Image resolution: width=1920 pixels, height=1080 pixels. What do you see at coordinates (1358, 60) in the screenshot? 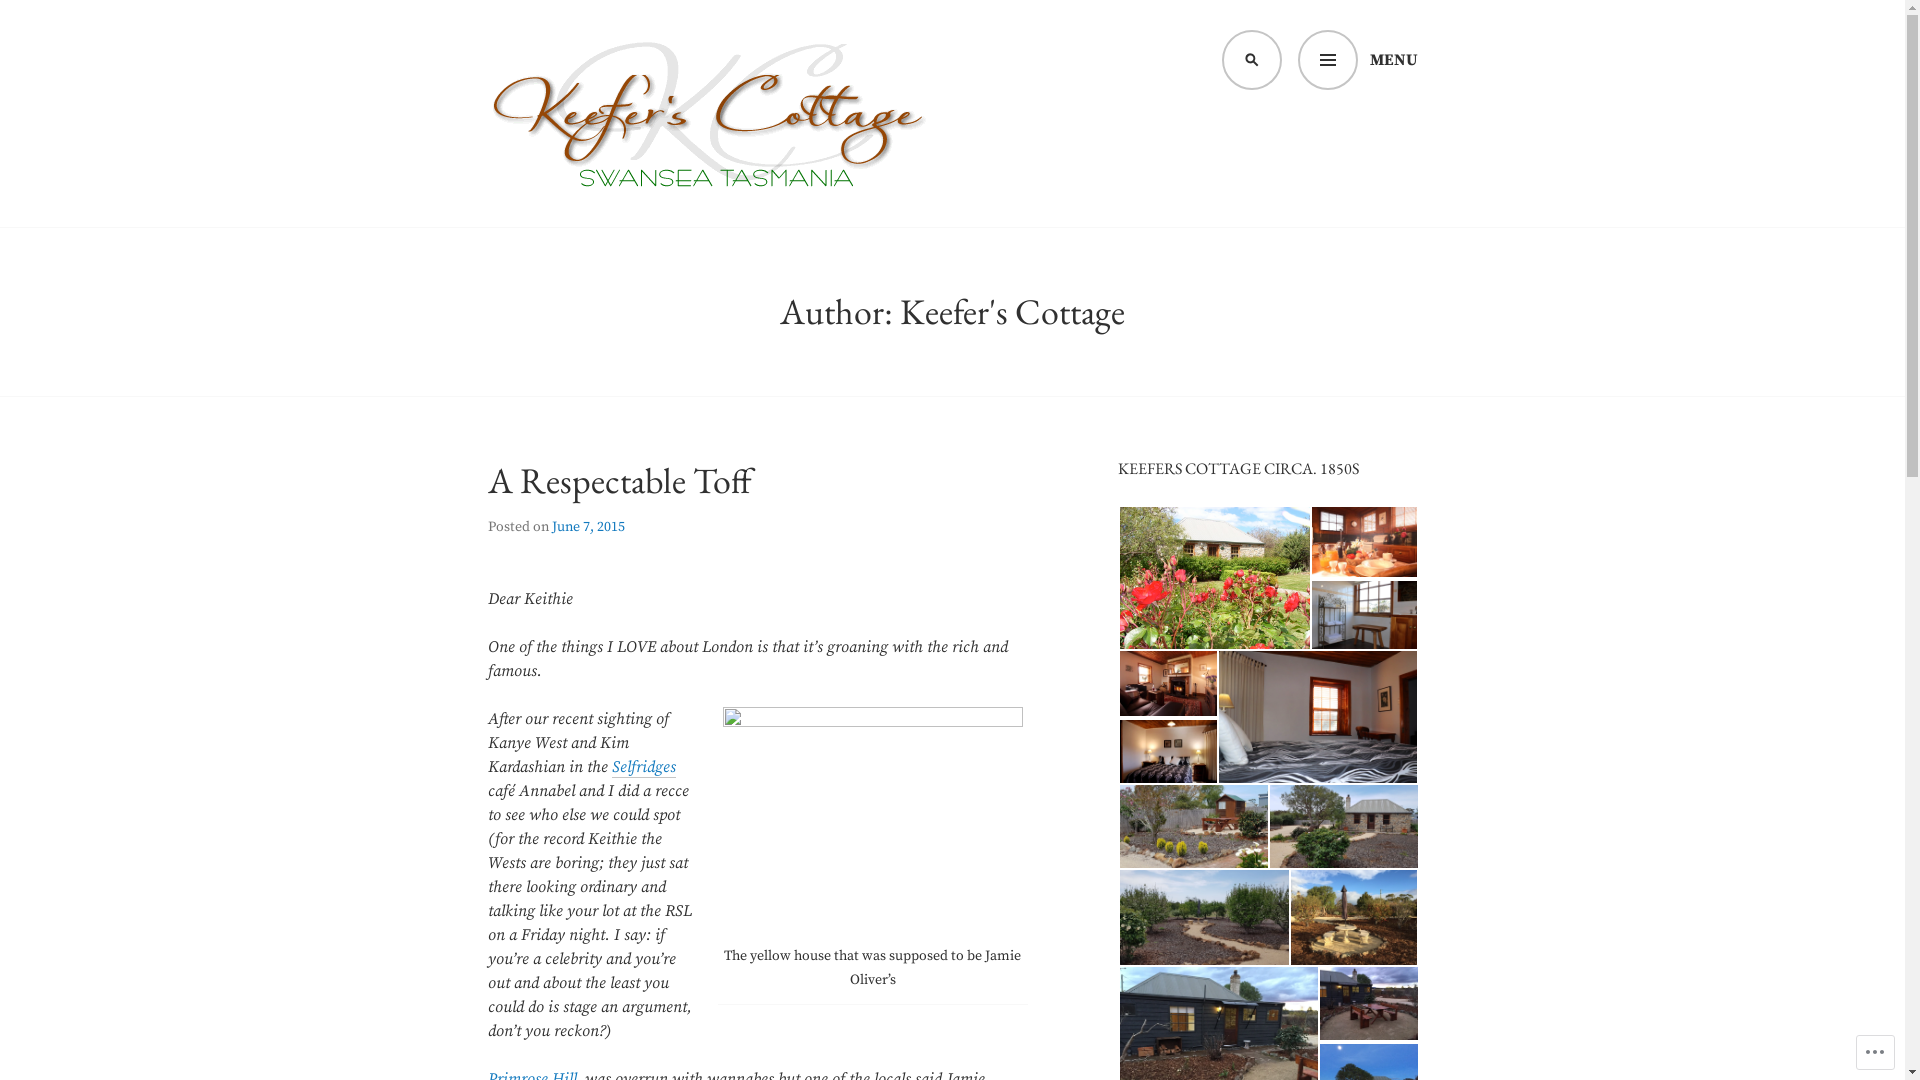
I see `MENU` at bounding box center [1358, 60].